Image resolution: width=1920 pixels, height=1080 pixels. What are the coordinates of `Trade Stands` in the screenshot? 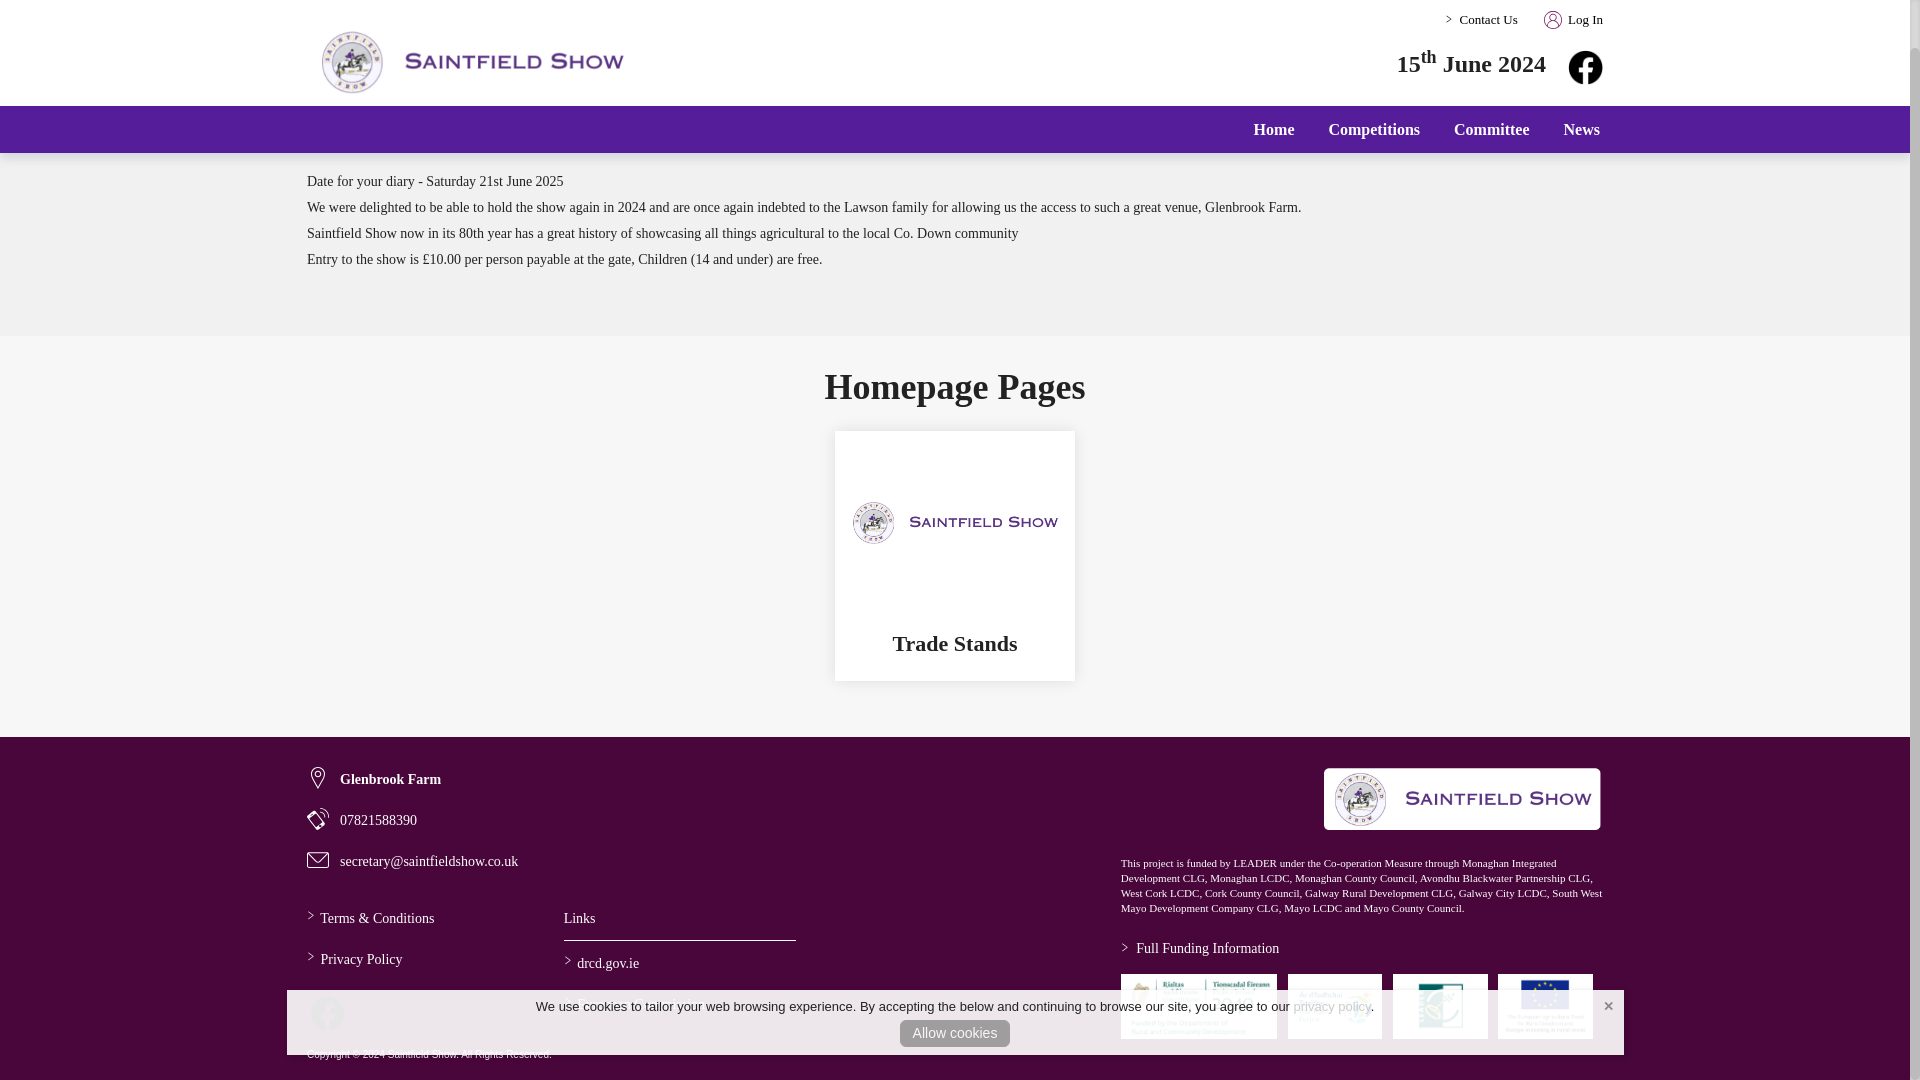 It's located at (954, 643).